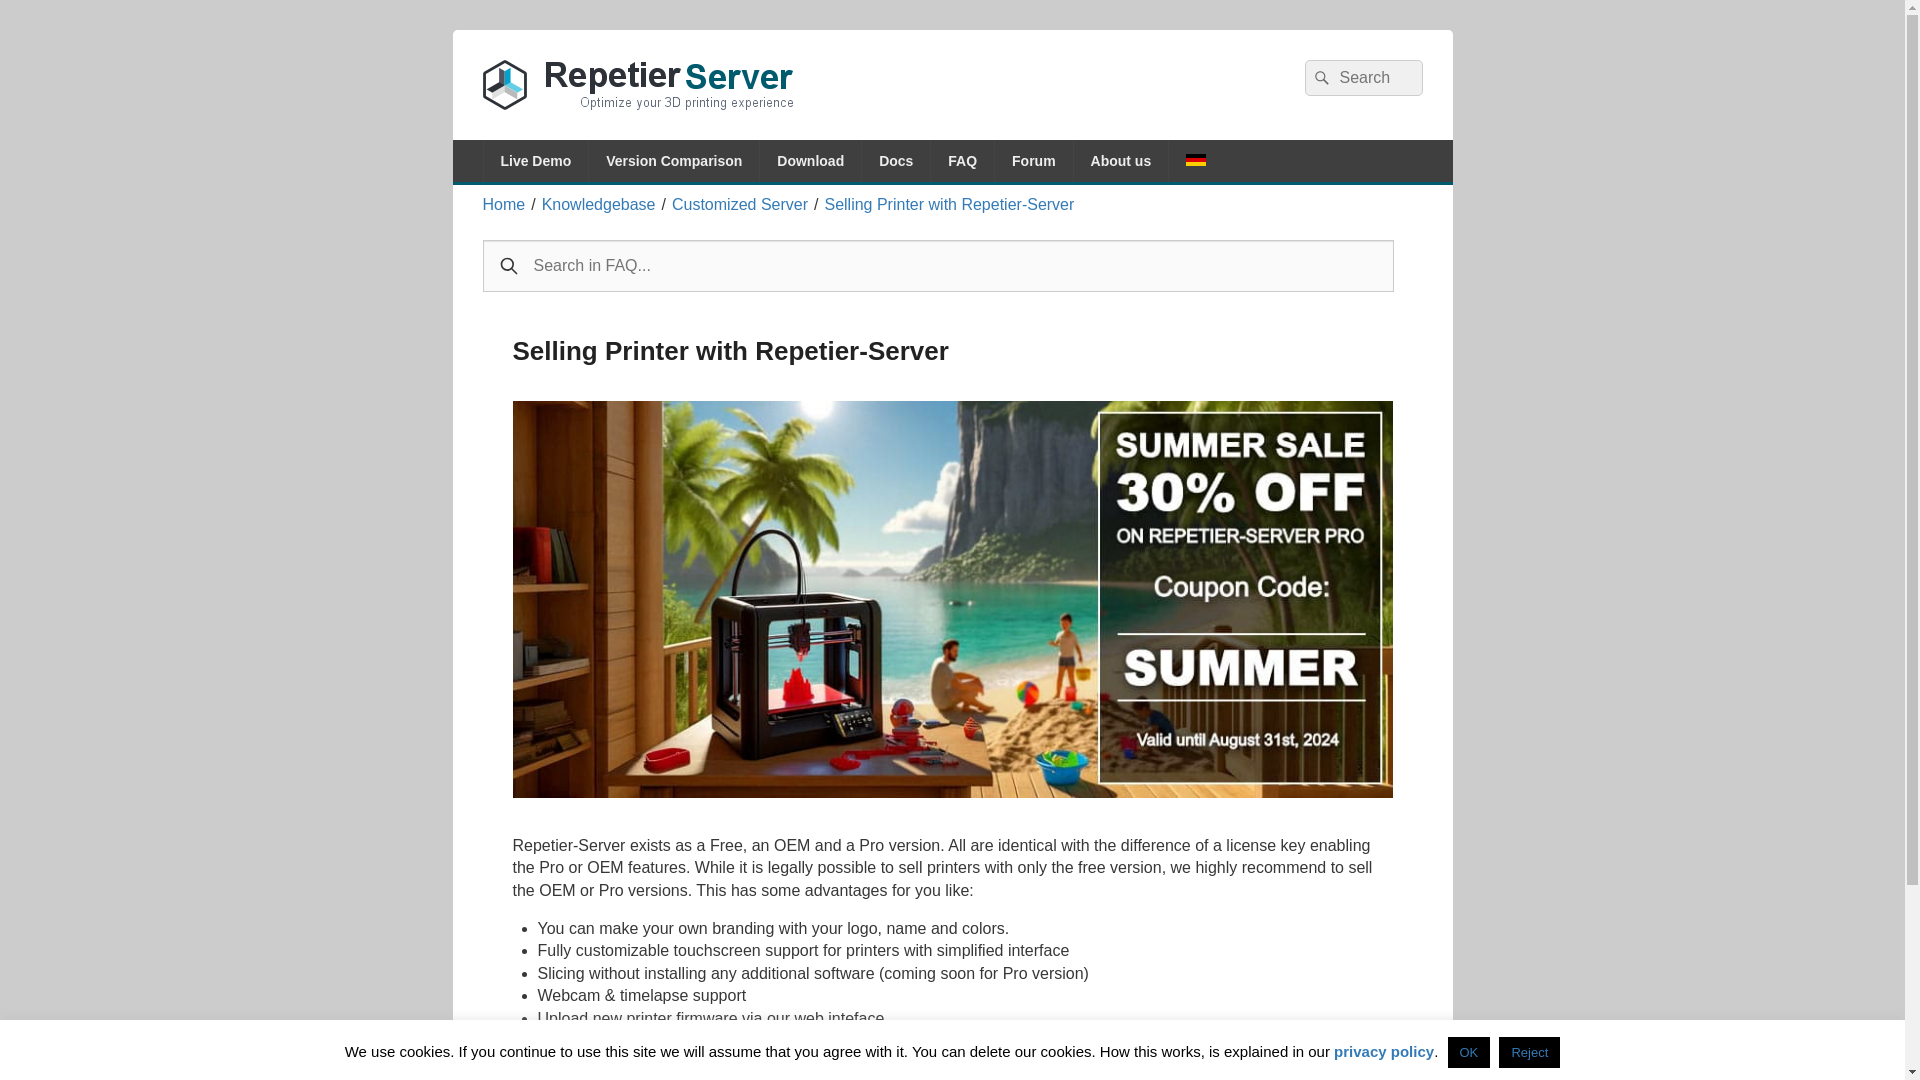 Image resolution: width=1920 pixels, height=1080 pixels. What do you see at coordinates (948, 204) in the screenshot?
I see `Selling Printer with Repetier-Server` at bounding box center [948, 204].